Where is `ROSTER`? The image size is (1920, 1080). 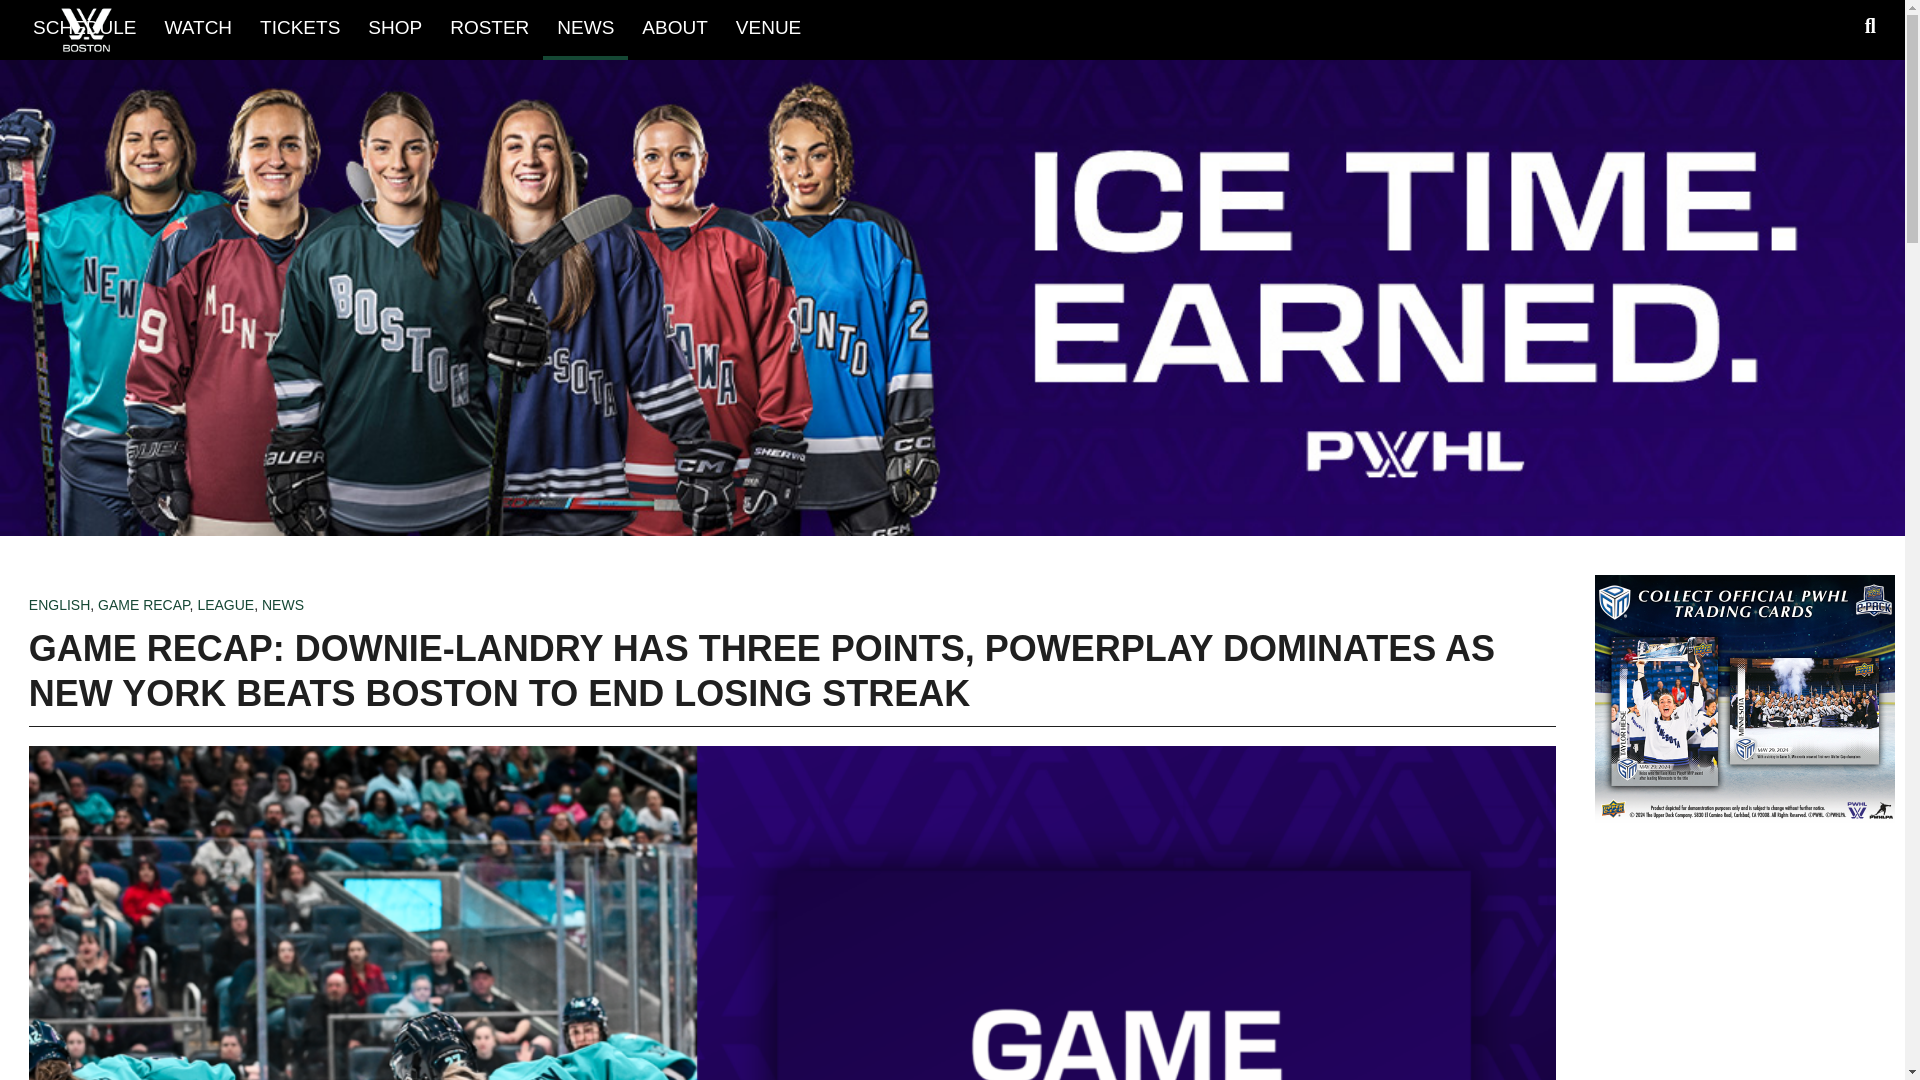 ROSTER is located at coordinates (489, 28).